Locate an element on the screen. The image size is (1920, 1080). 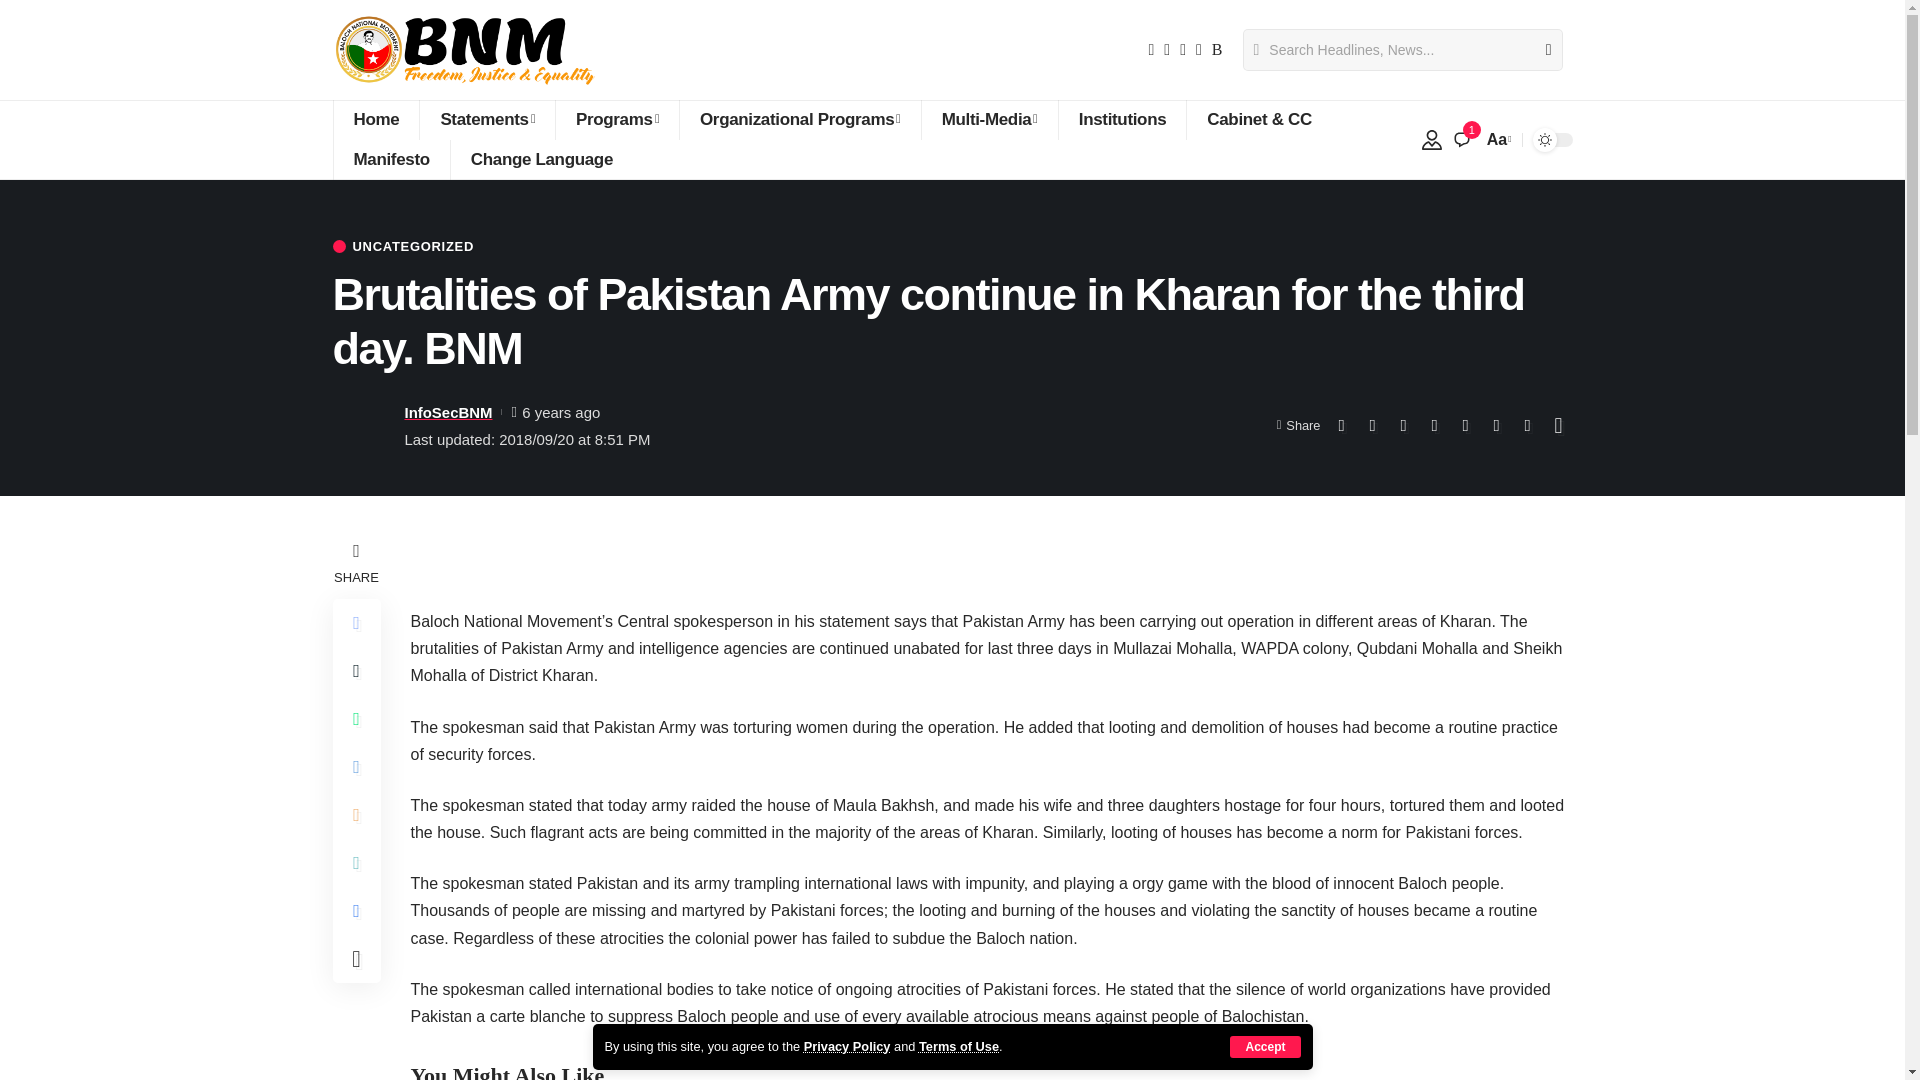
Baloch National Movement is located at coordinates (466, 50).